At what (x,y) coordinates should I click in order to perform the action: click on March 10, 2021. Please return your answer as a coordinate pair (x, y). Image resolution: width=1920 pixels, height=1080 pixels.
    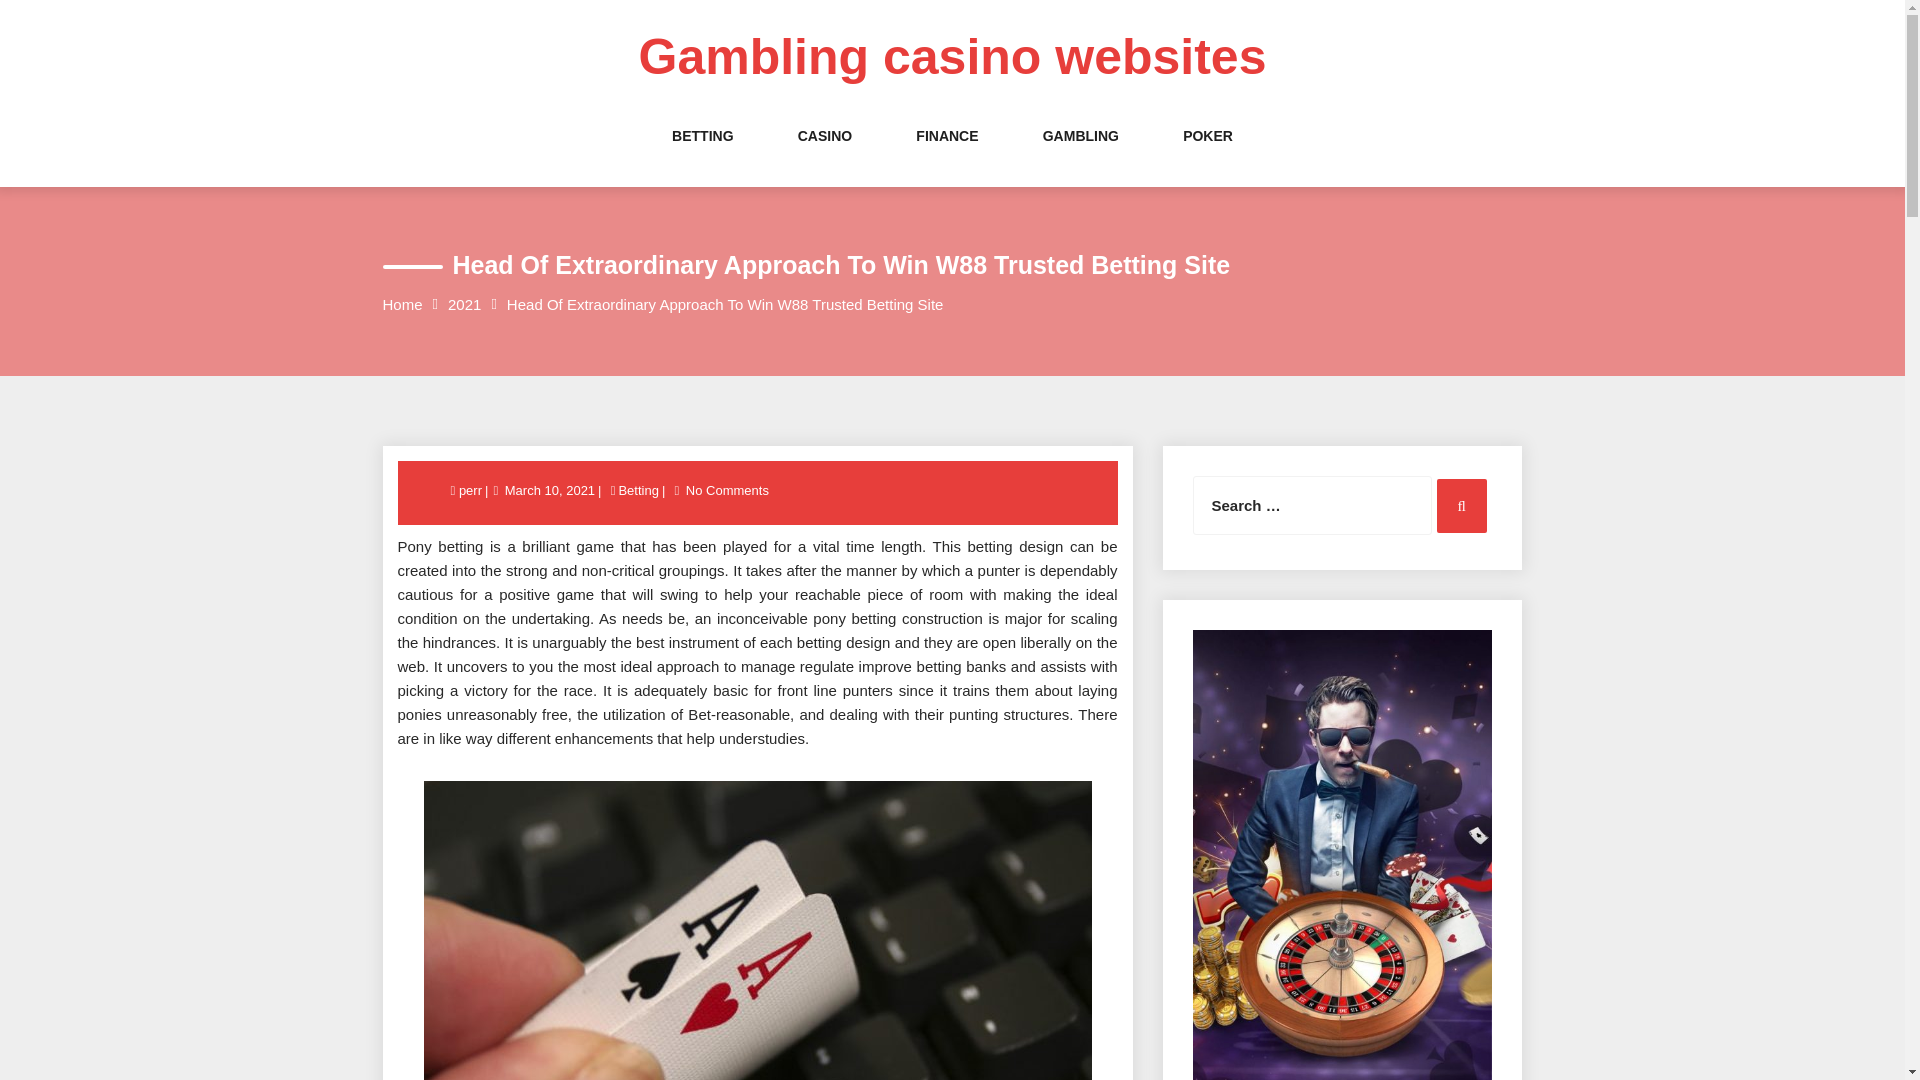
    Looking at the image, I should click on (549, 490).